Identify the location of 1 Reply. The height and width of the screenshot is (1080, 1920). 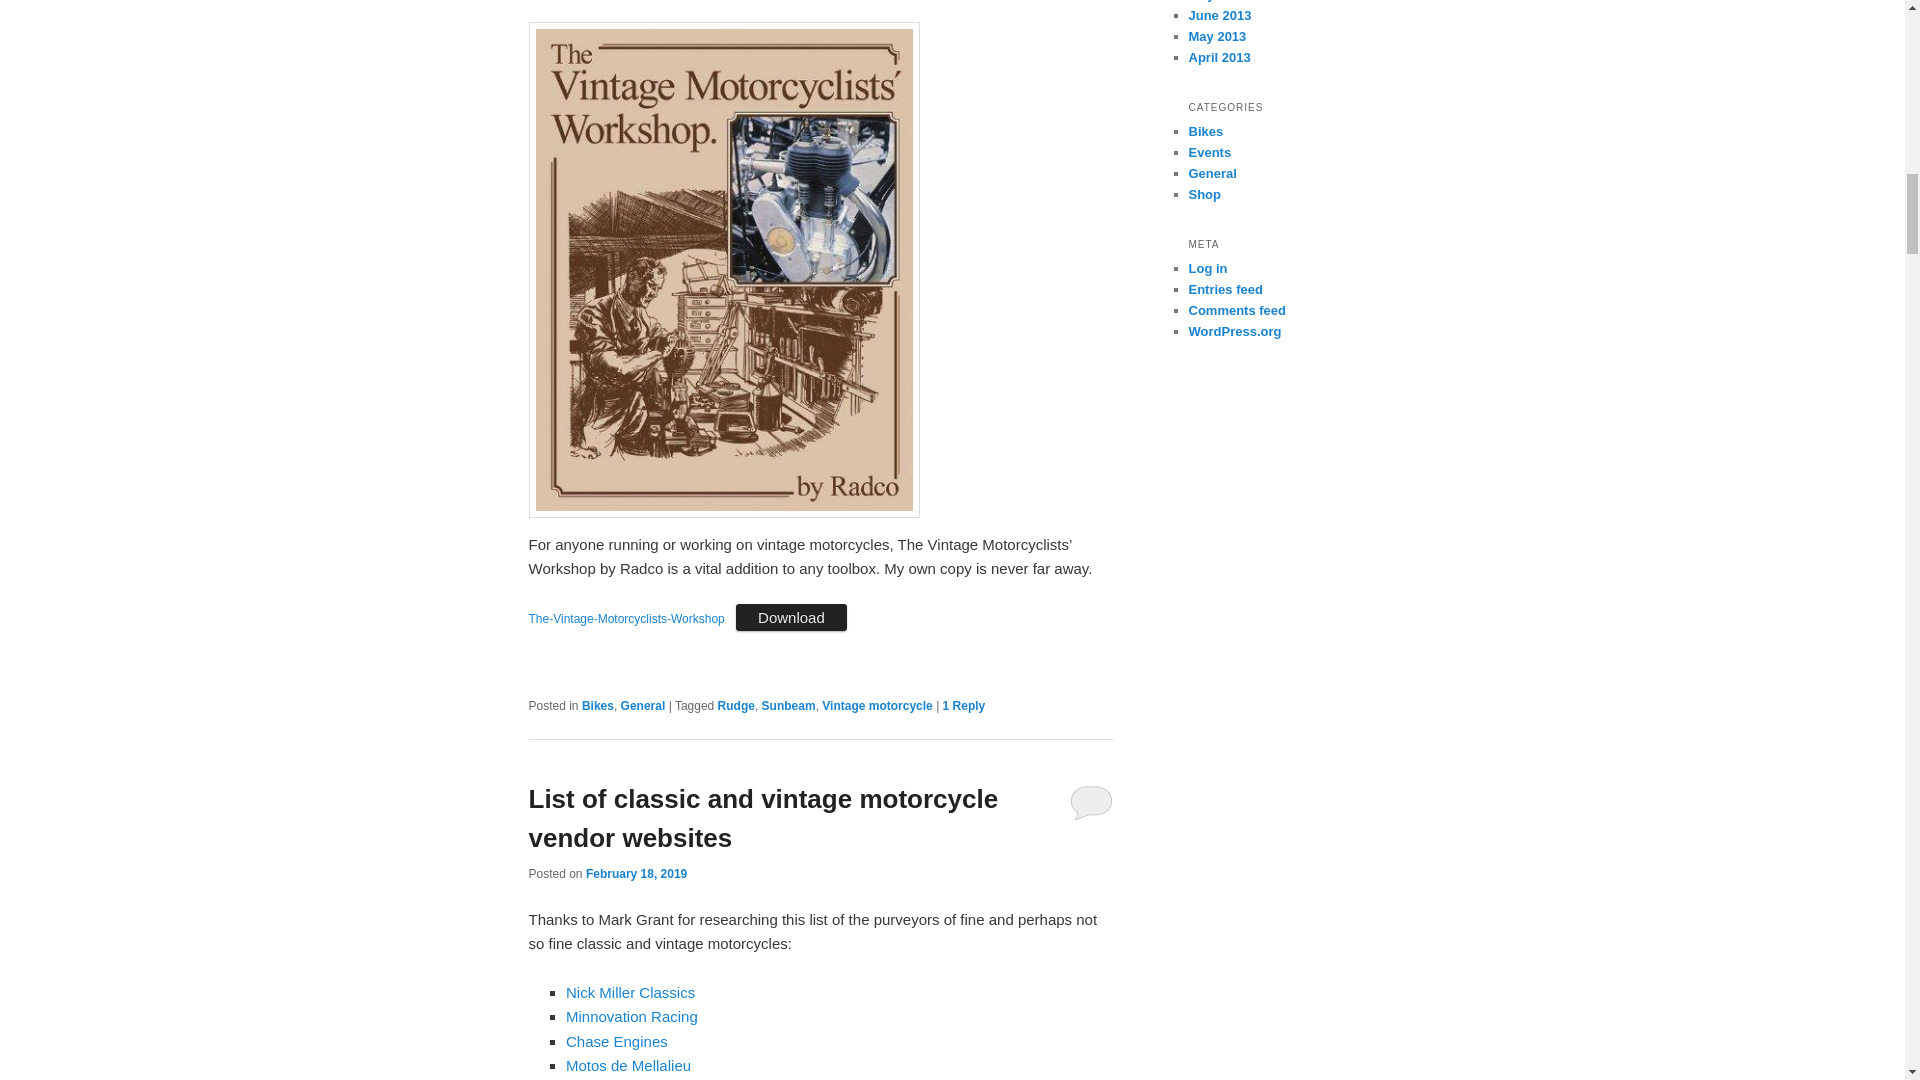
(964, 705).